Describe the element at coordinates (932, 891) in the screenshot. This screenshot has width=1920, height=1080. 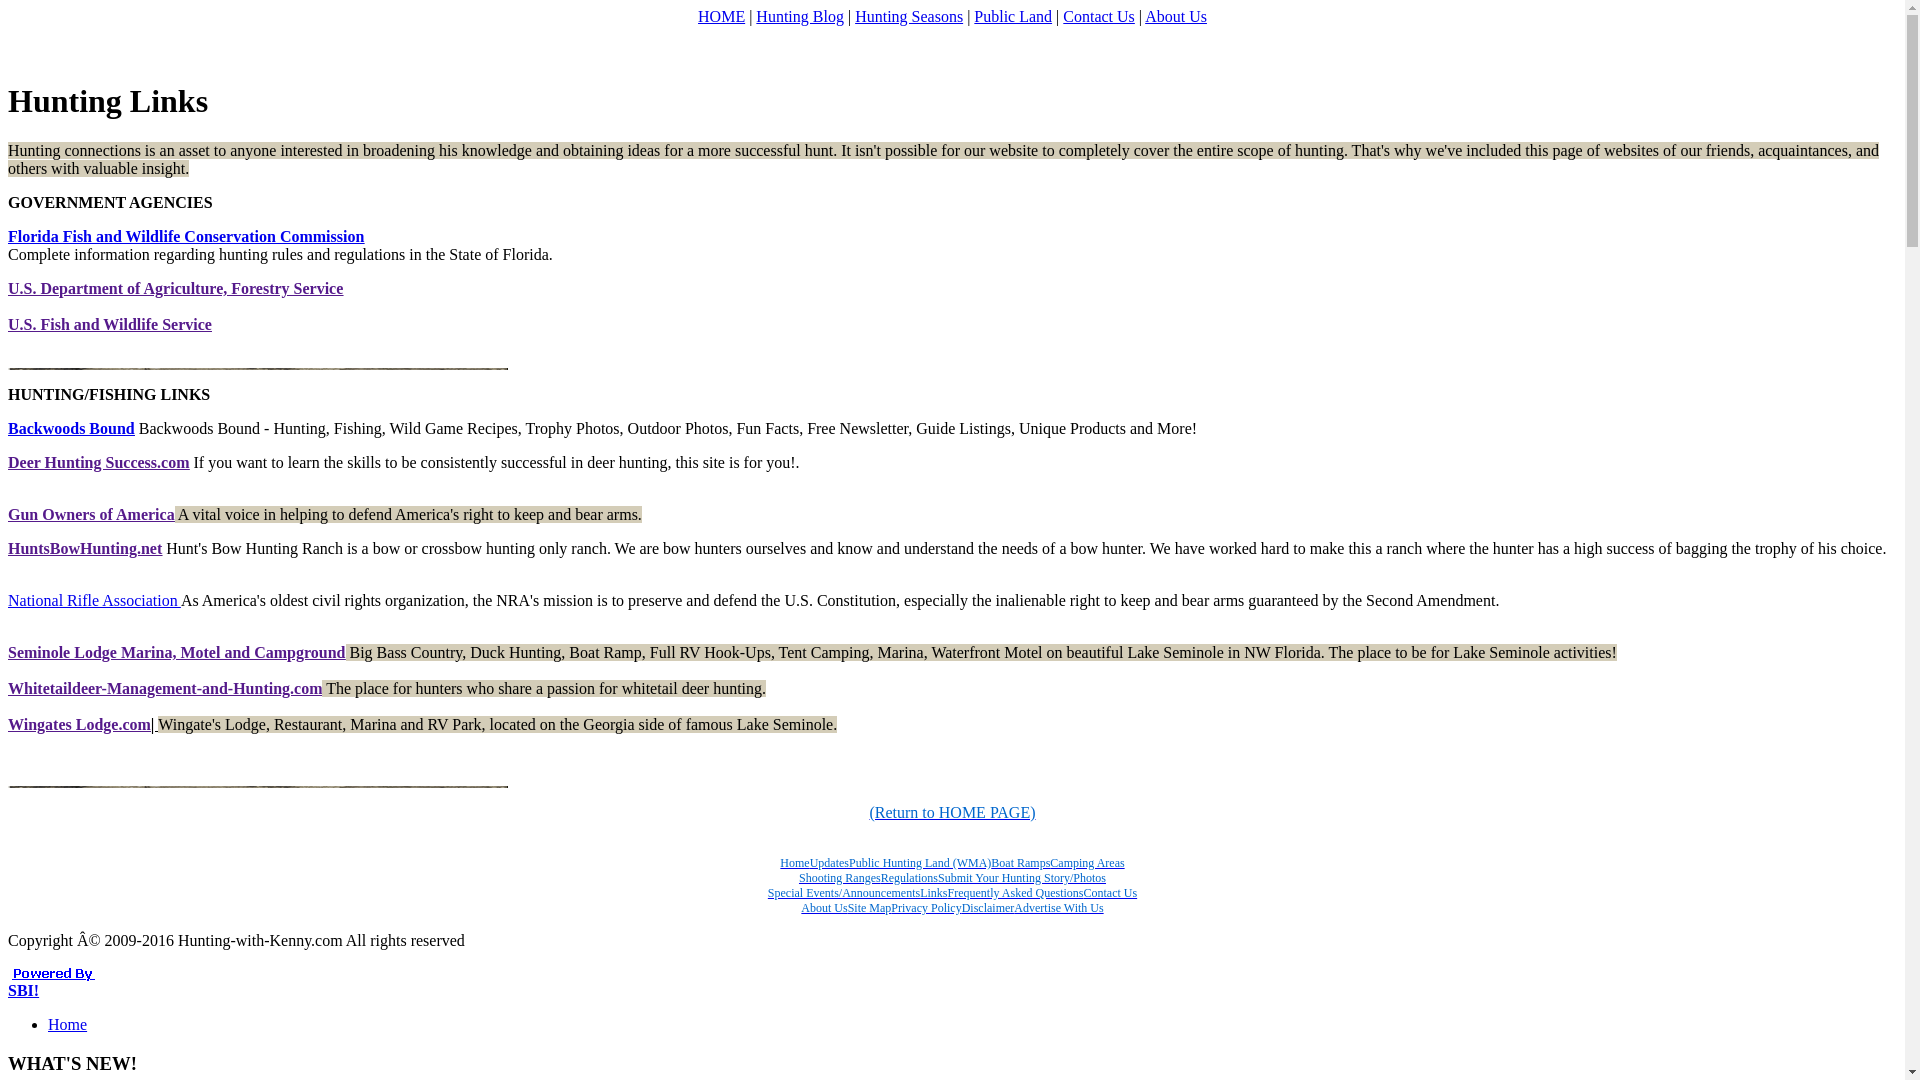
I see `Links` at that location.